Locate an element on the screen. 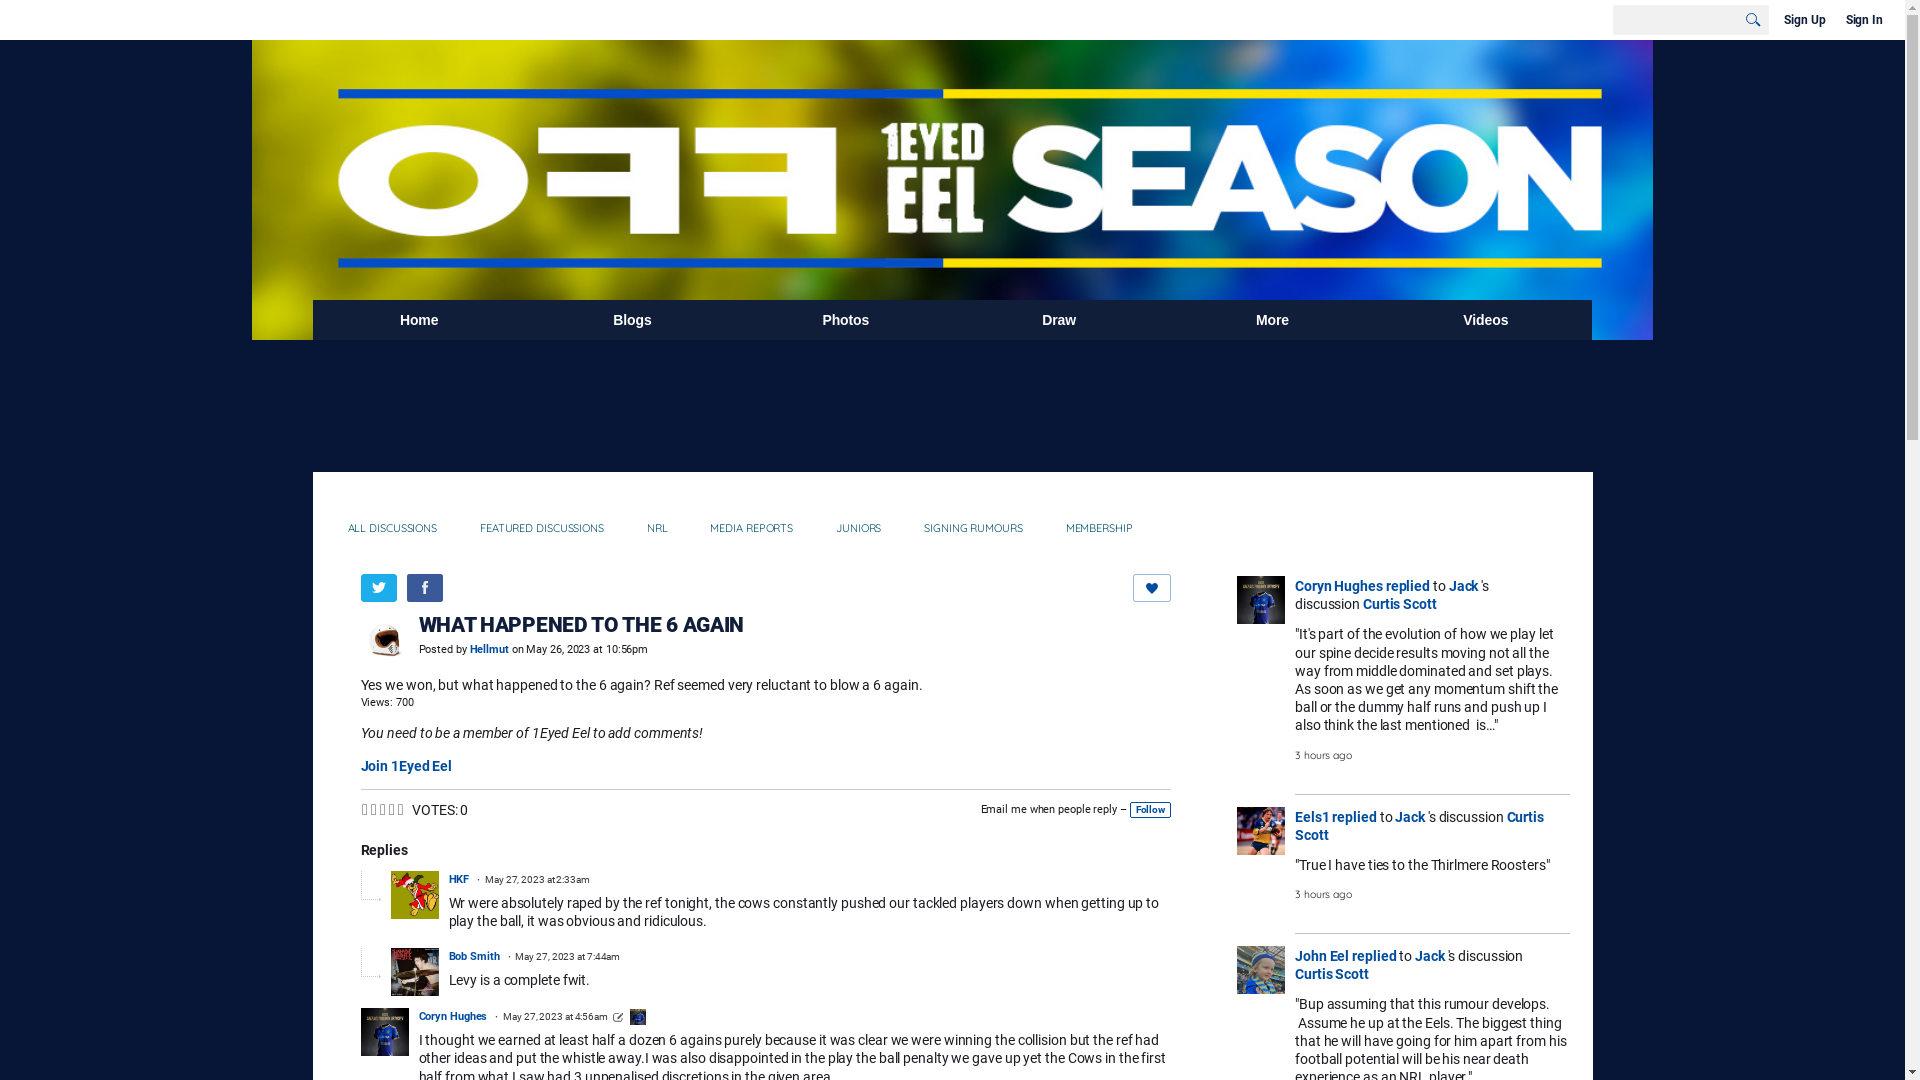  Curtis Scott is located at coordinates (1400, 604).